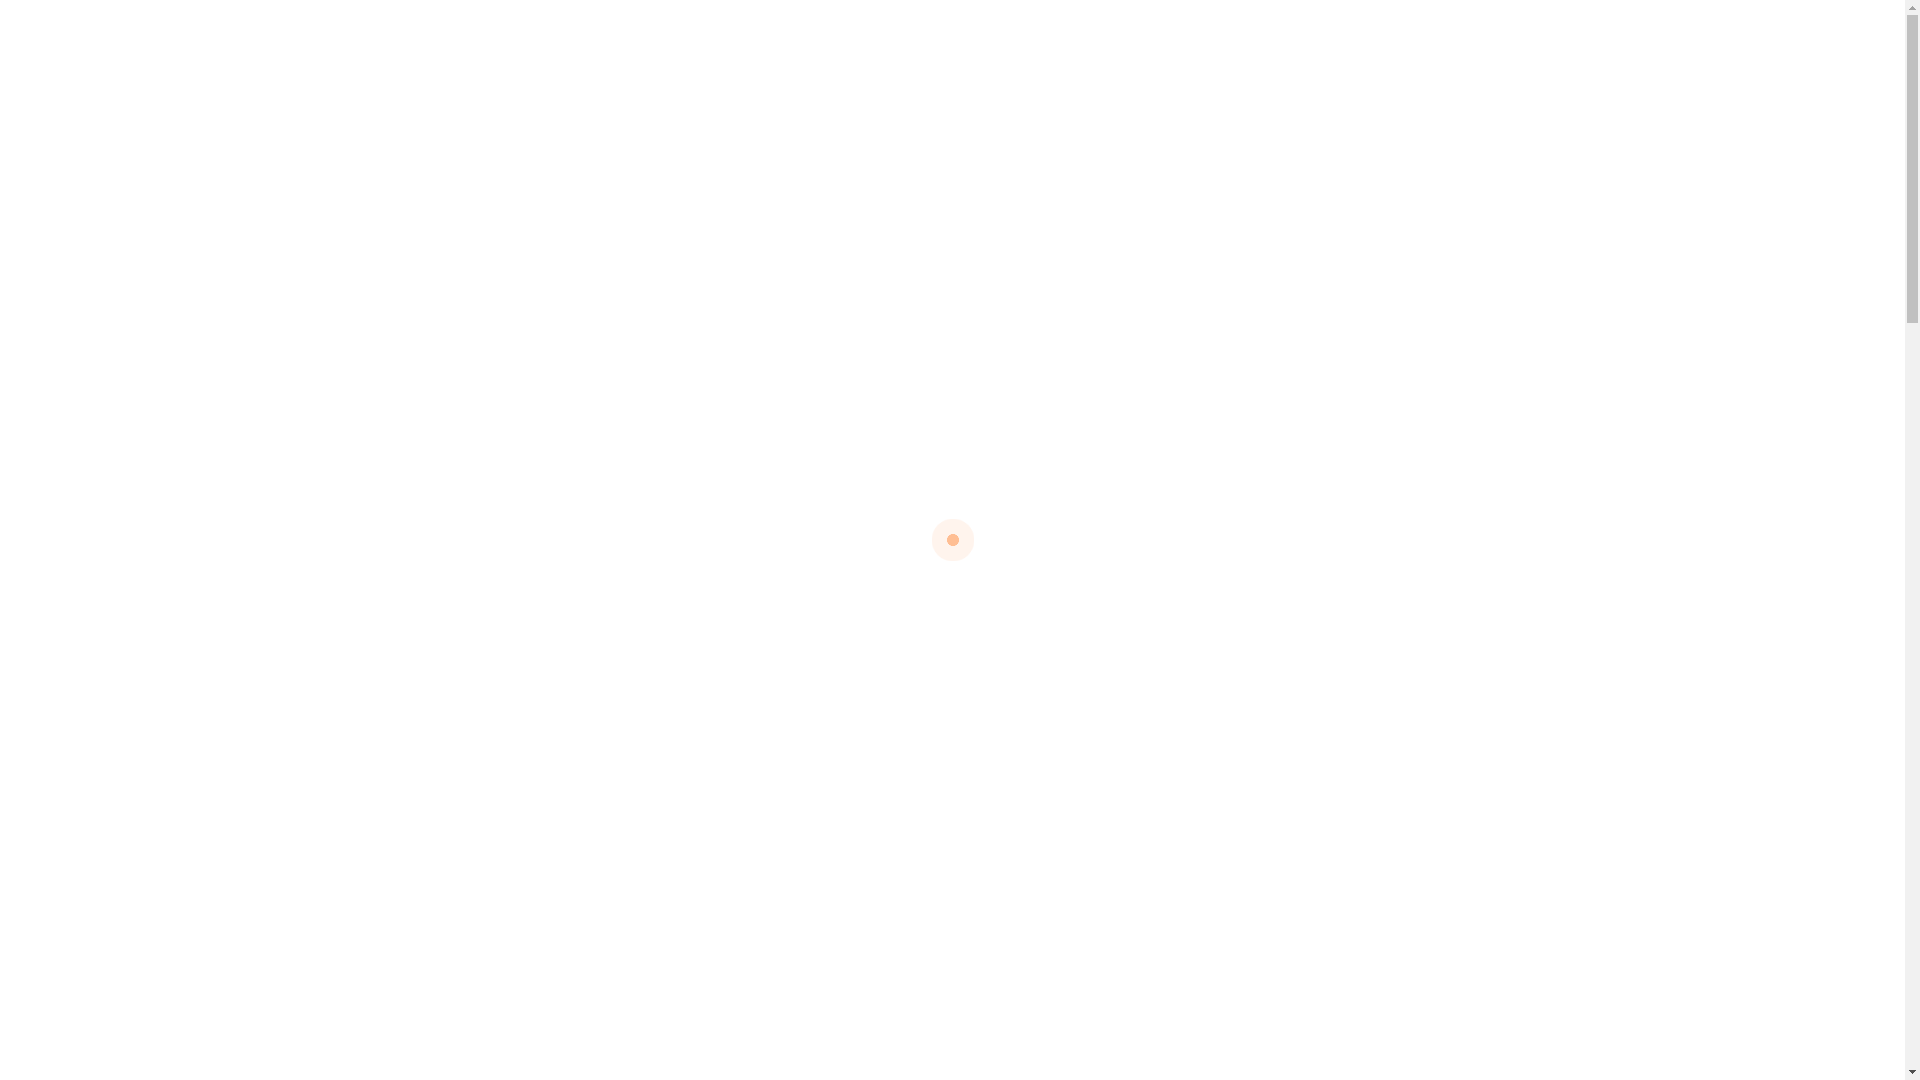 This screenshot has height=1080, width=1920. What do you see at coordinates (641, 110) in the screenshot?
I see `PLUMBING SERVICES` at bounding box center [641, 110].